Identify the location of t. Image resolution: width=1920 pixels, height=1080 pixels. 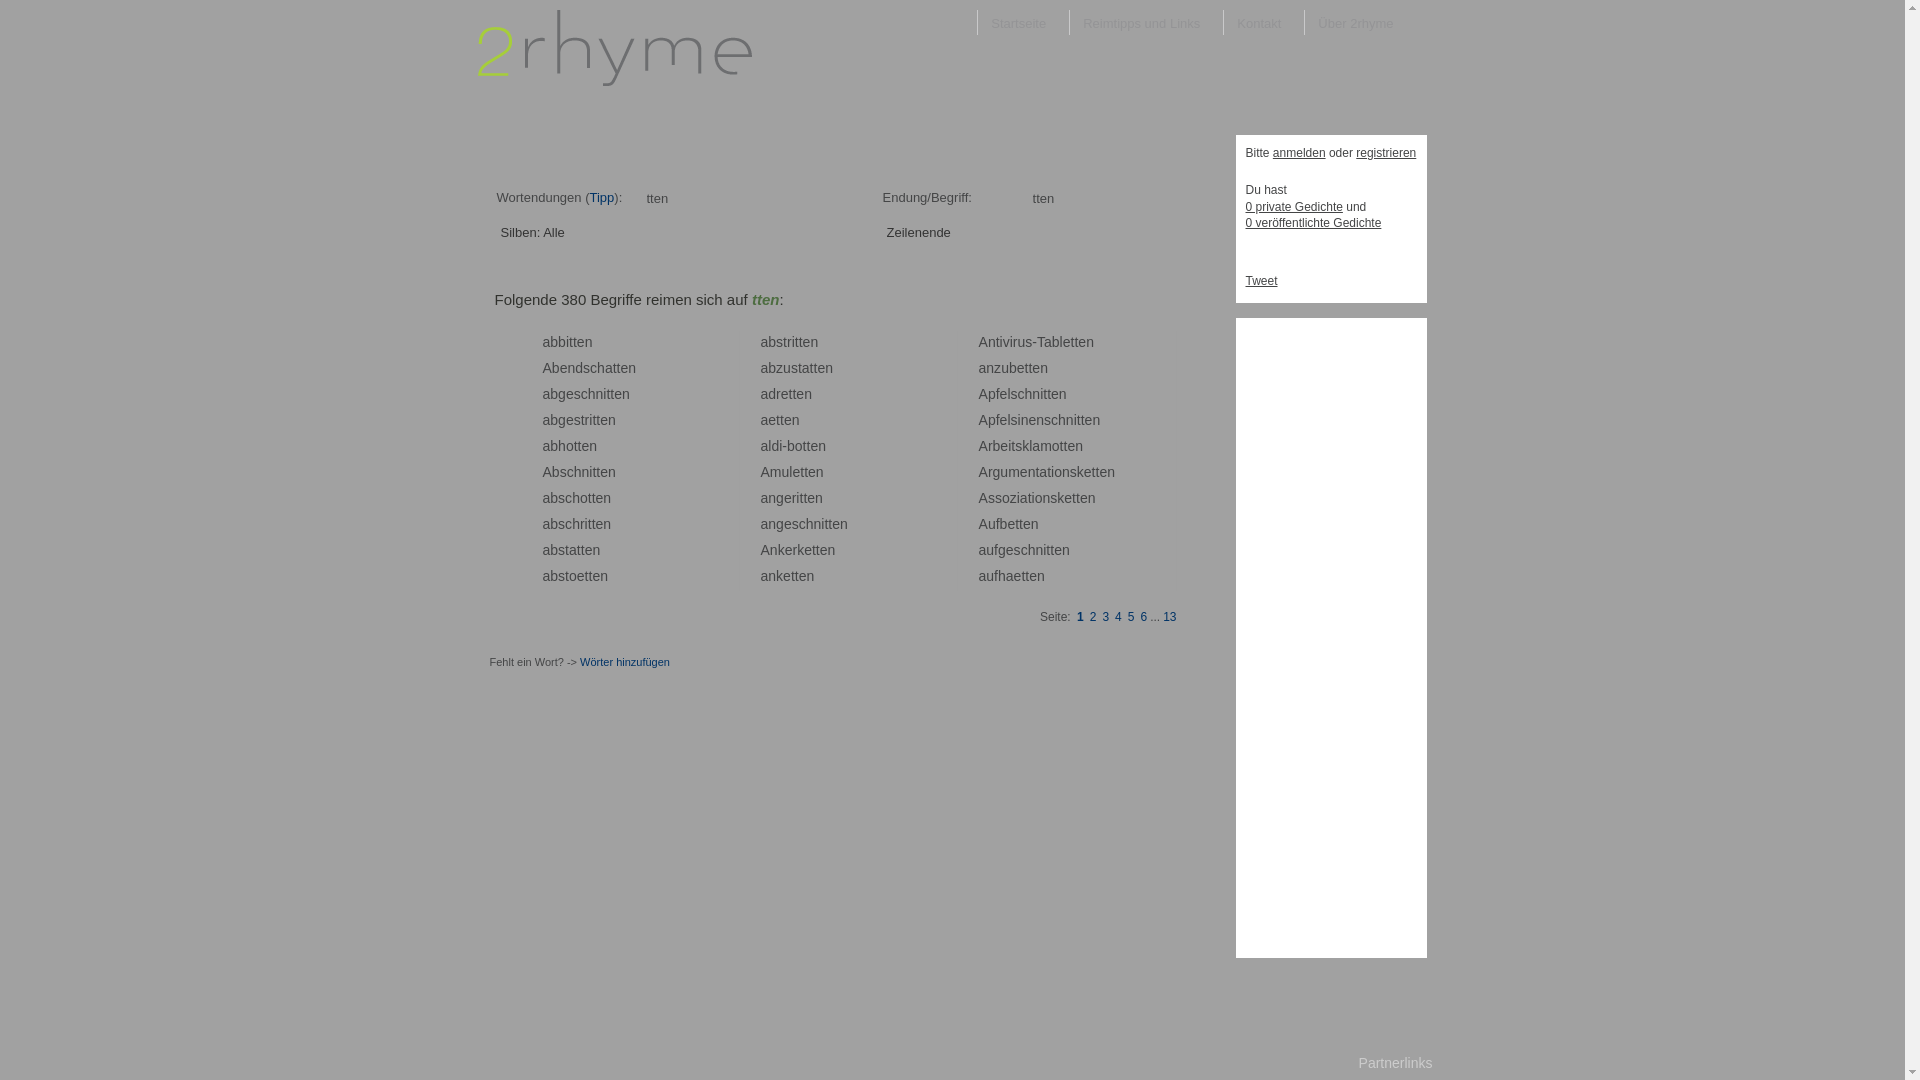
(1049, 394).